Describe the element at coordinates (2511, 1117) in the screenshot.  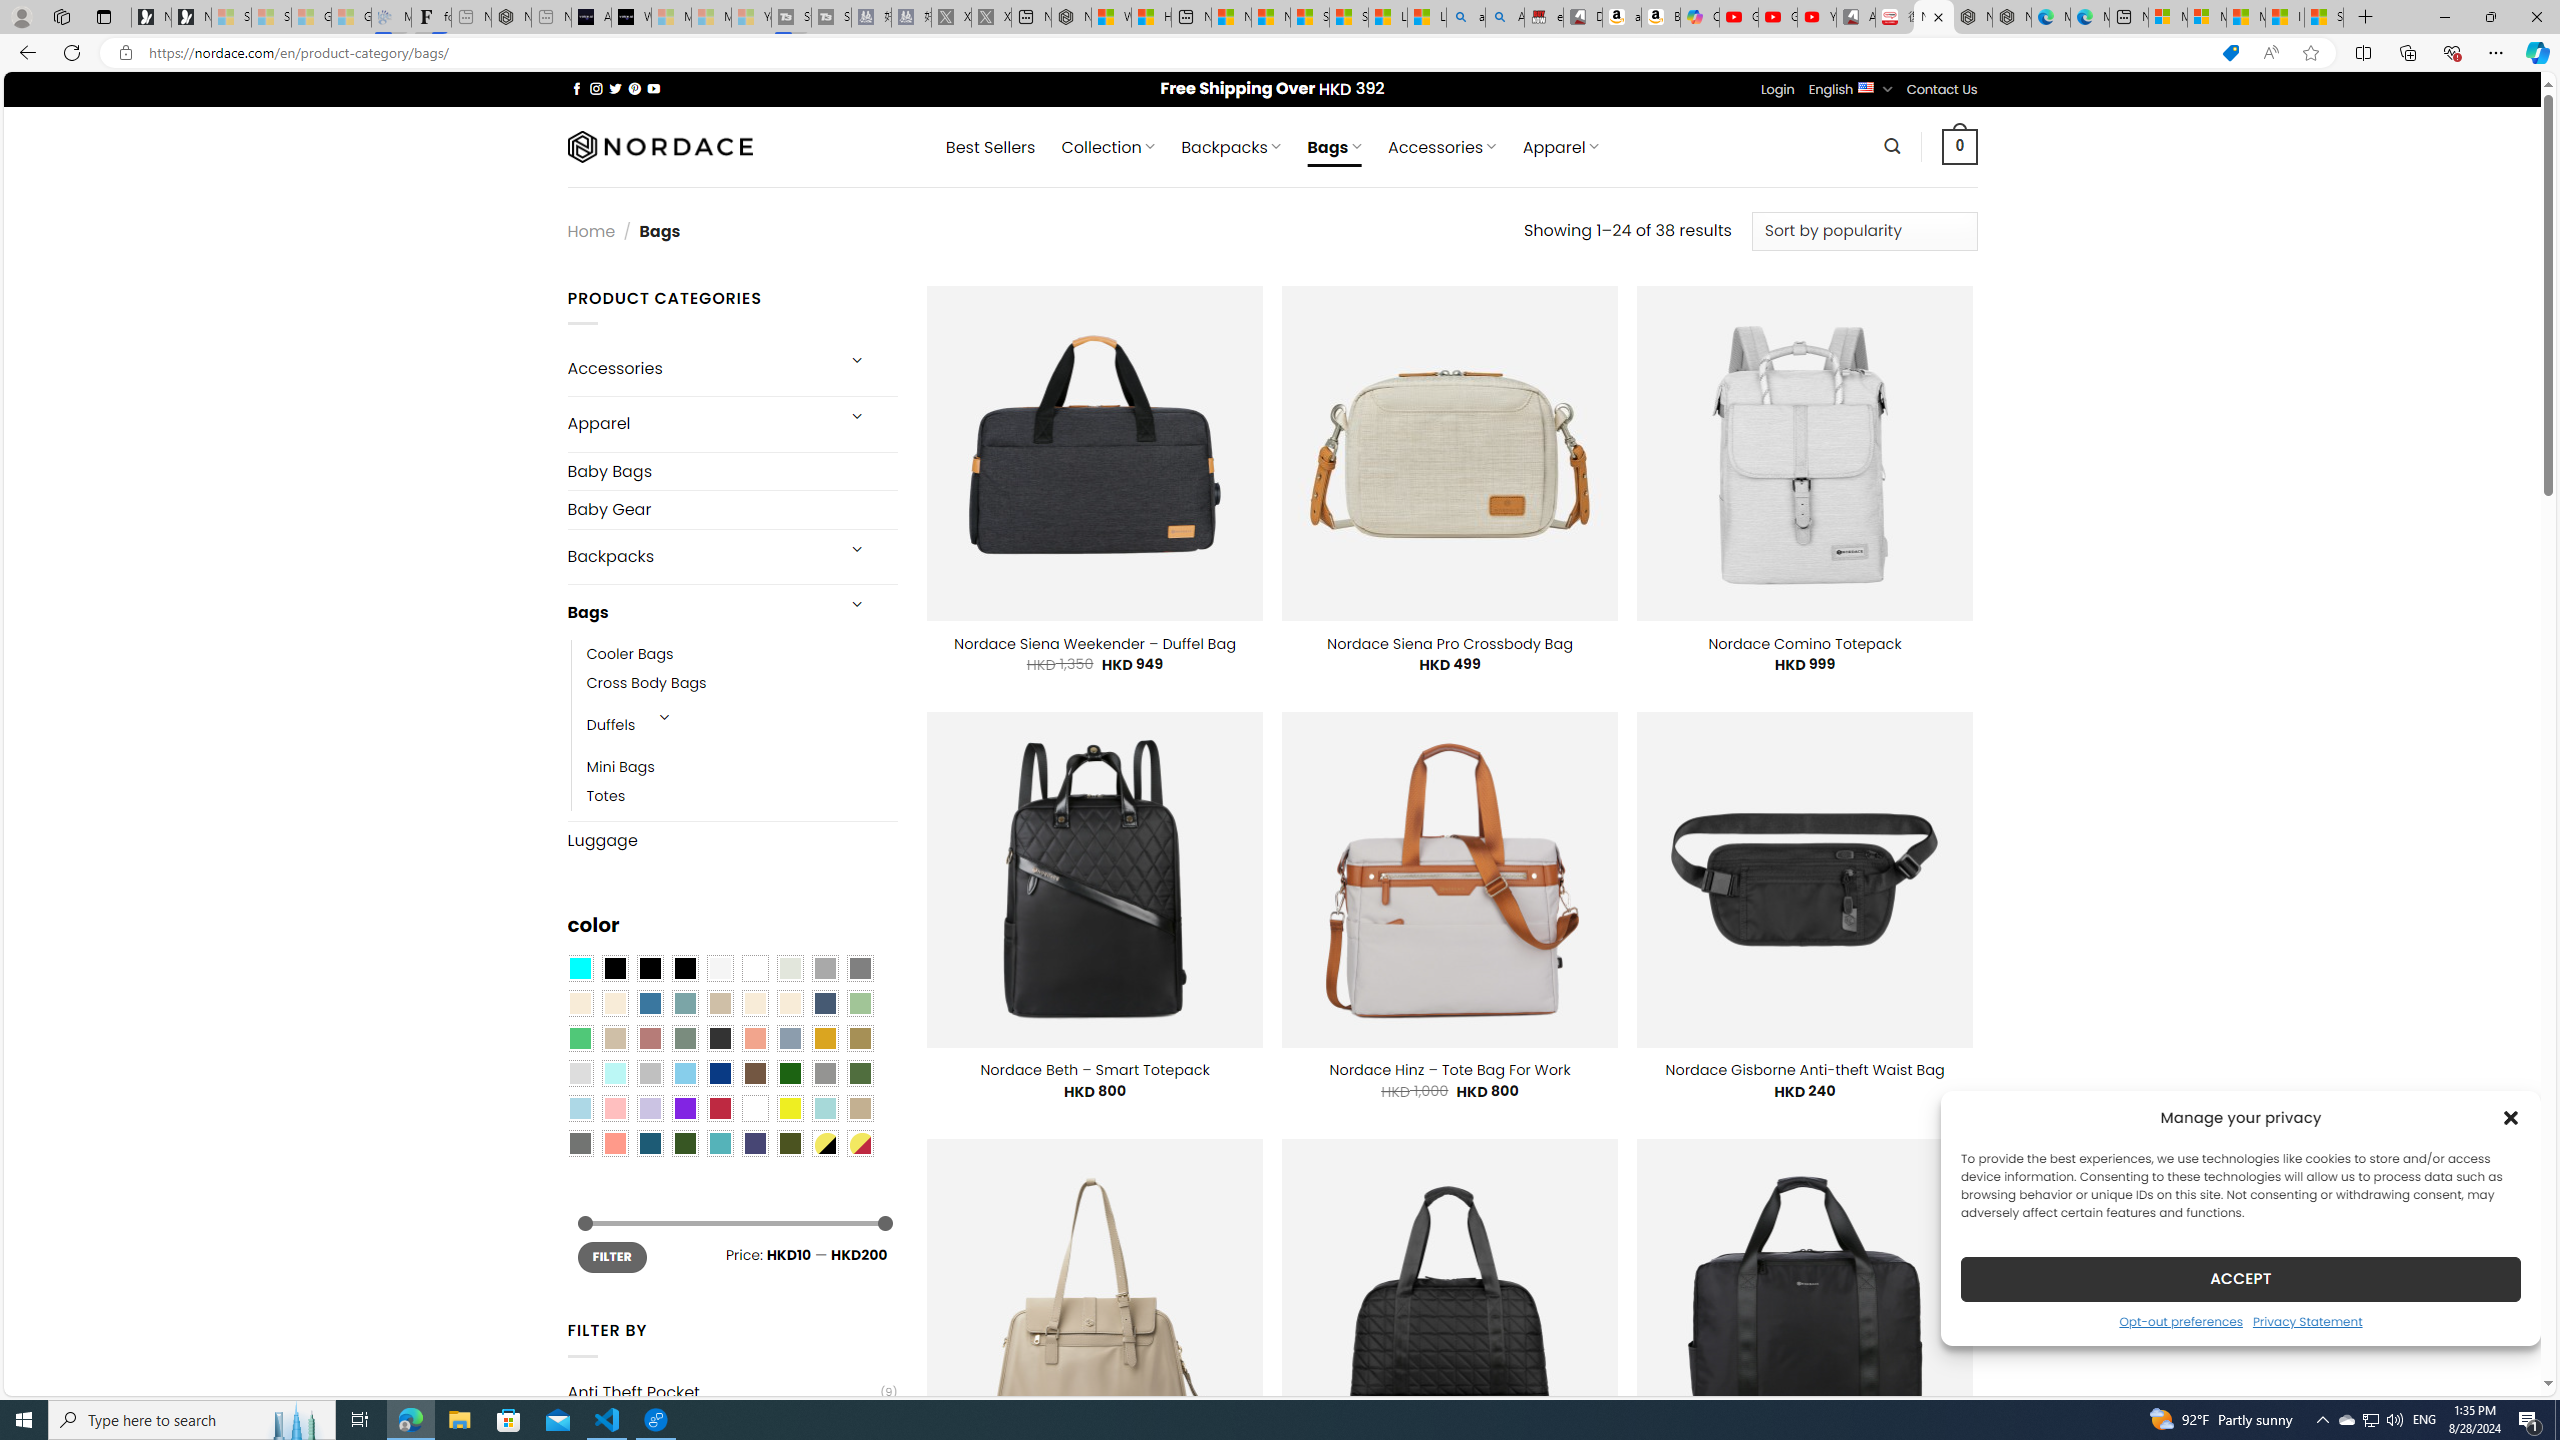
I see `Class: cmplz-close` at that location.